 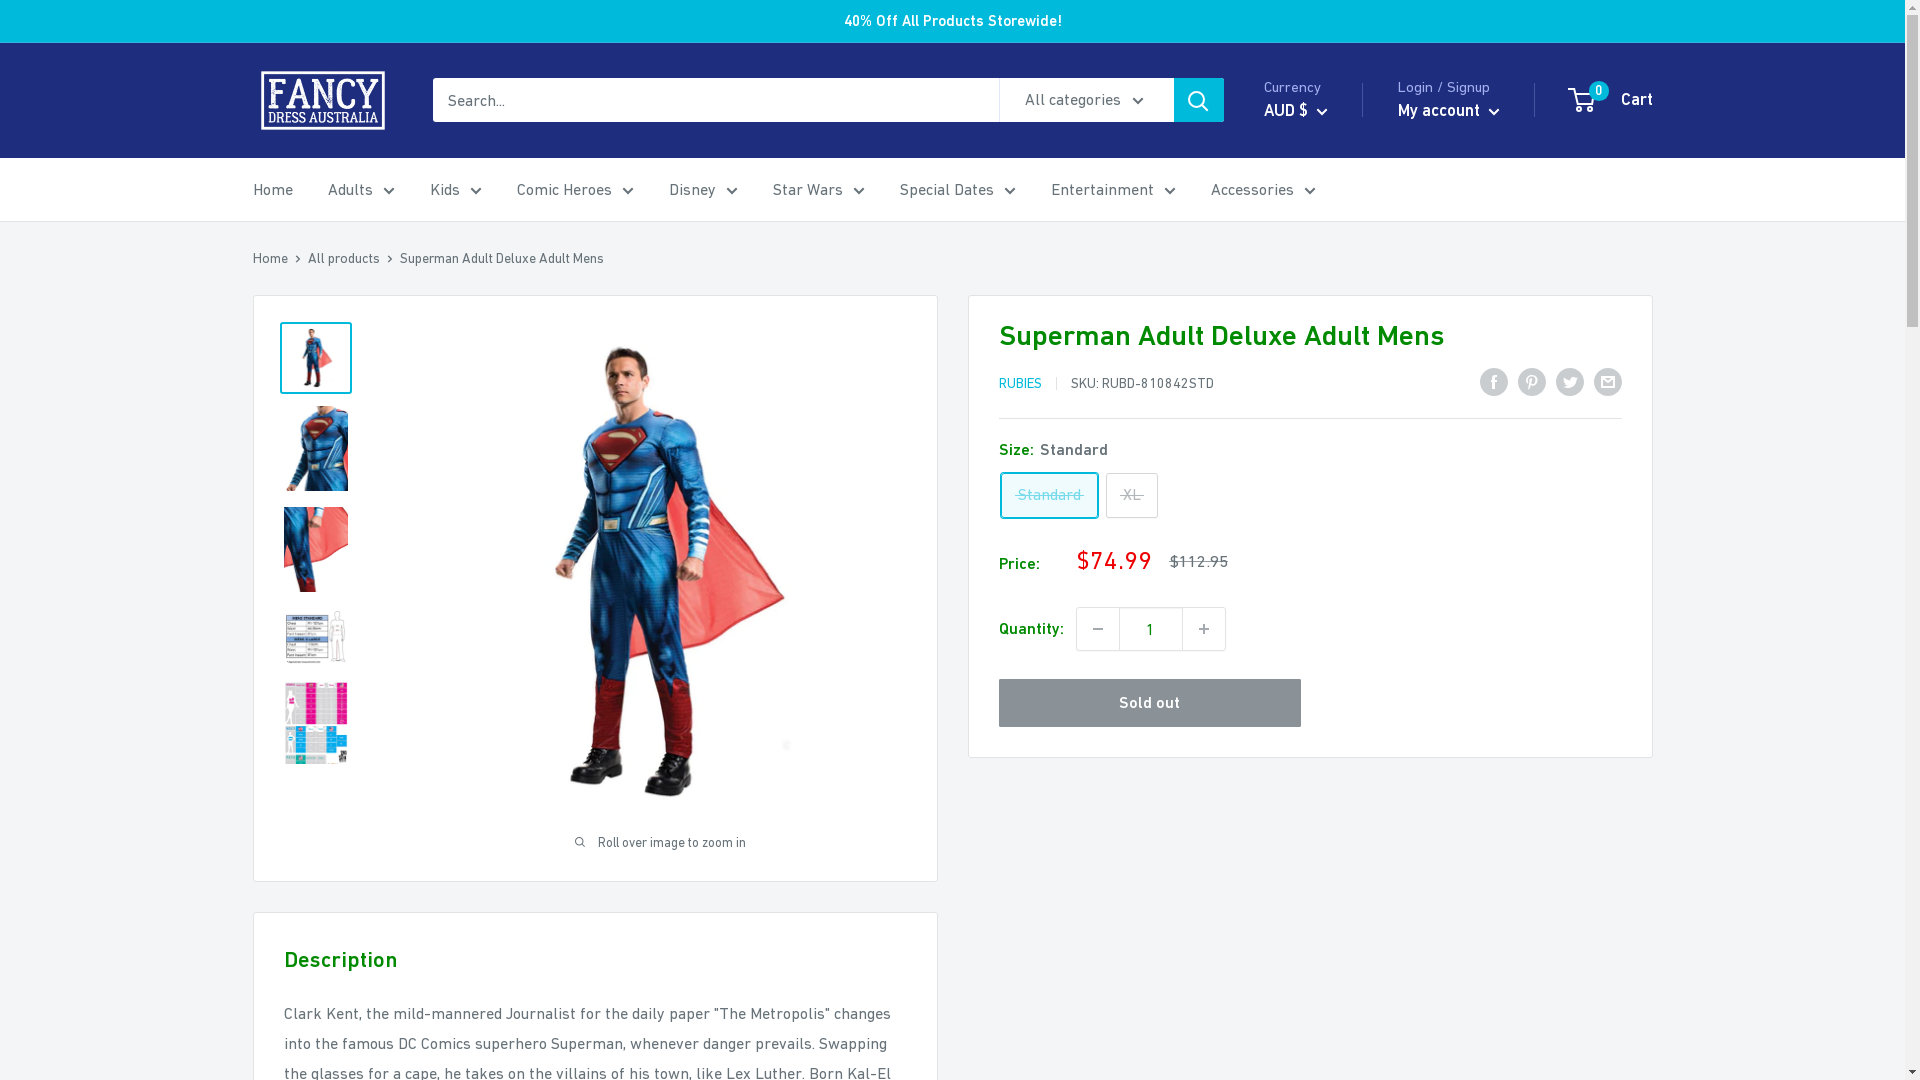 I want to click on Increase quantity by 1, so click(x=1203, y=629).